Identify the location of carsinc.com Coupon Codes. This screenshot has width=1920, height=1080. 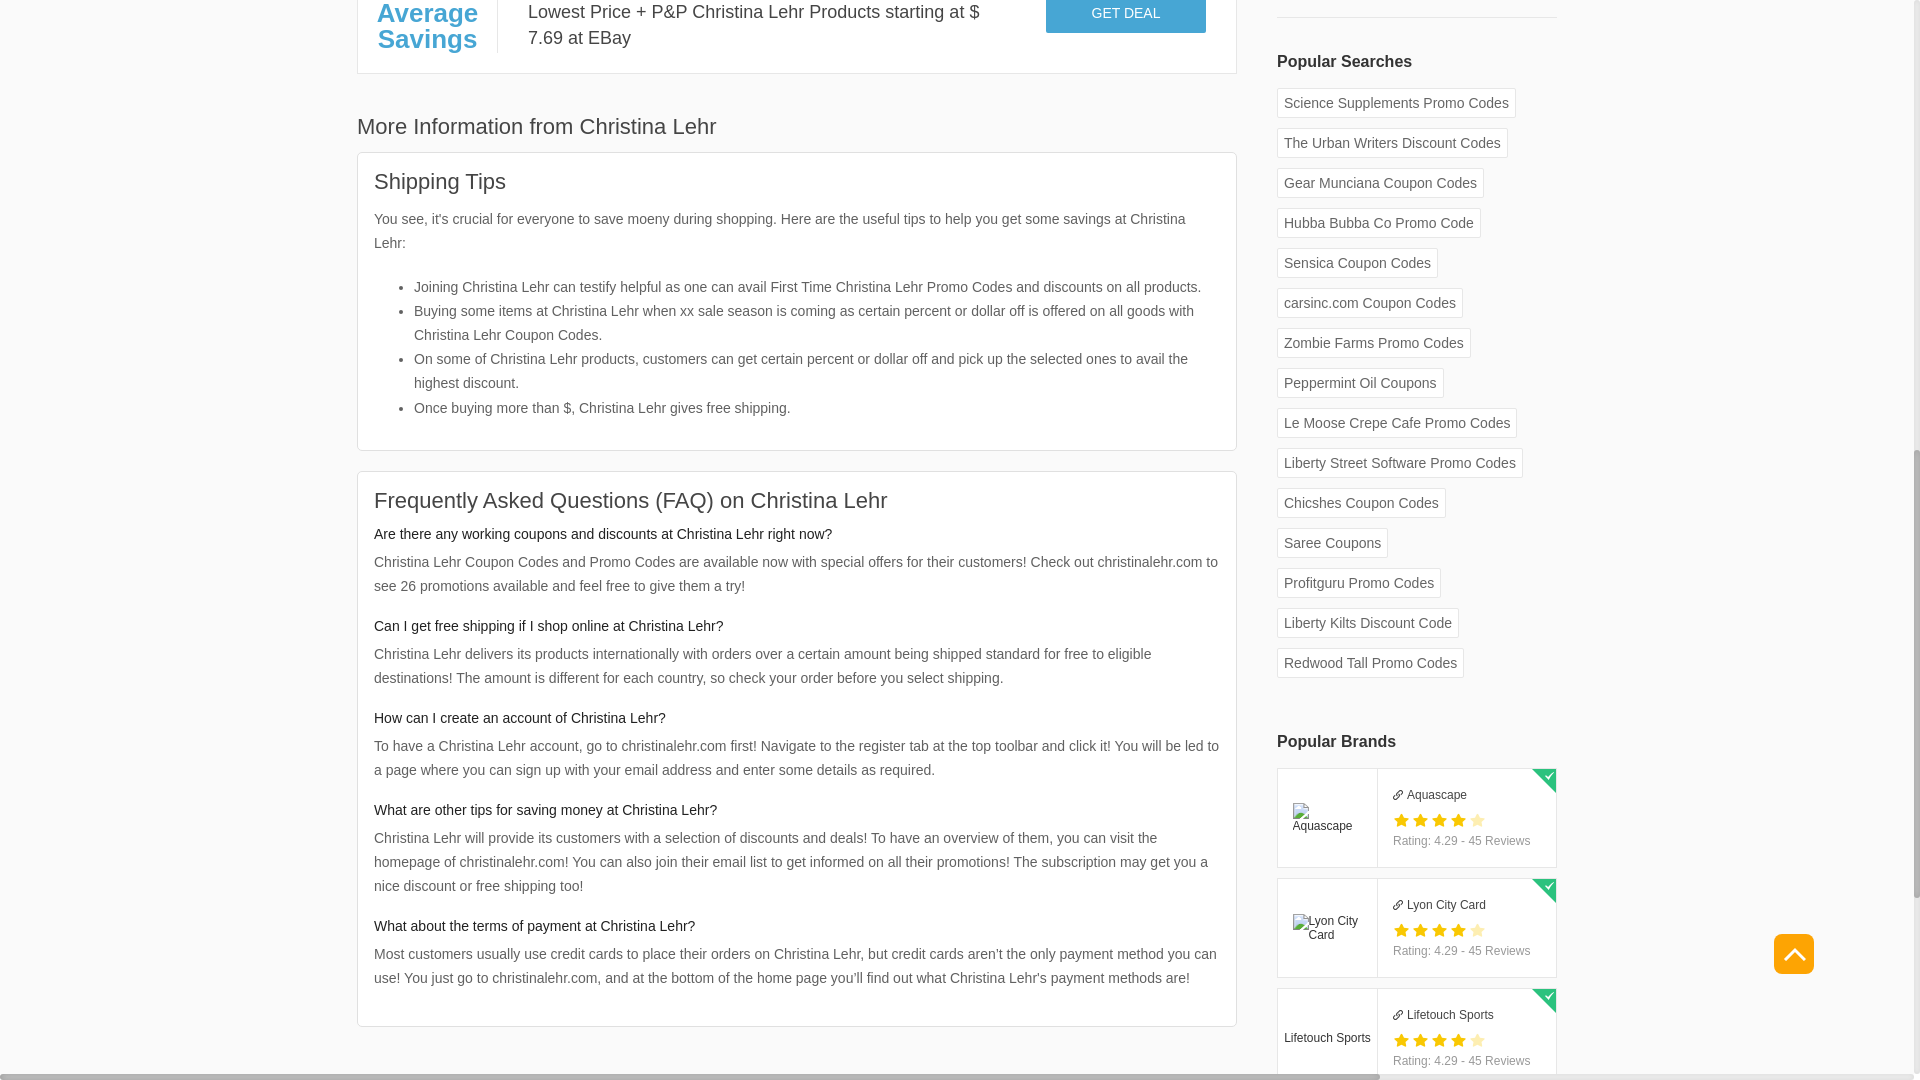
(1370, 302).